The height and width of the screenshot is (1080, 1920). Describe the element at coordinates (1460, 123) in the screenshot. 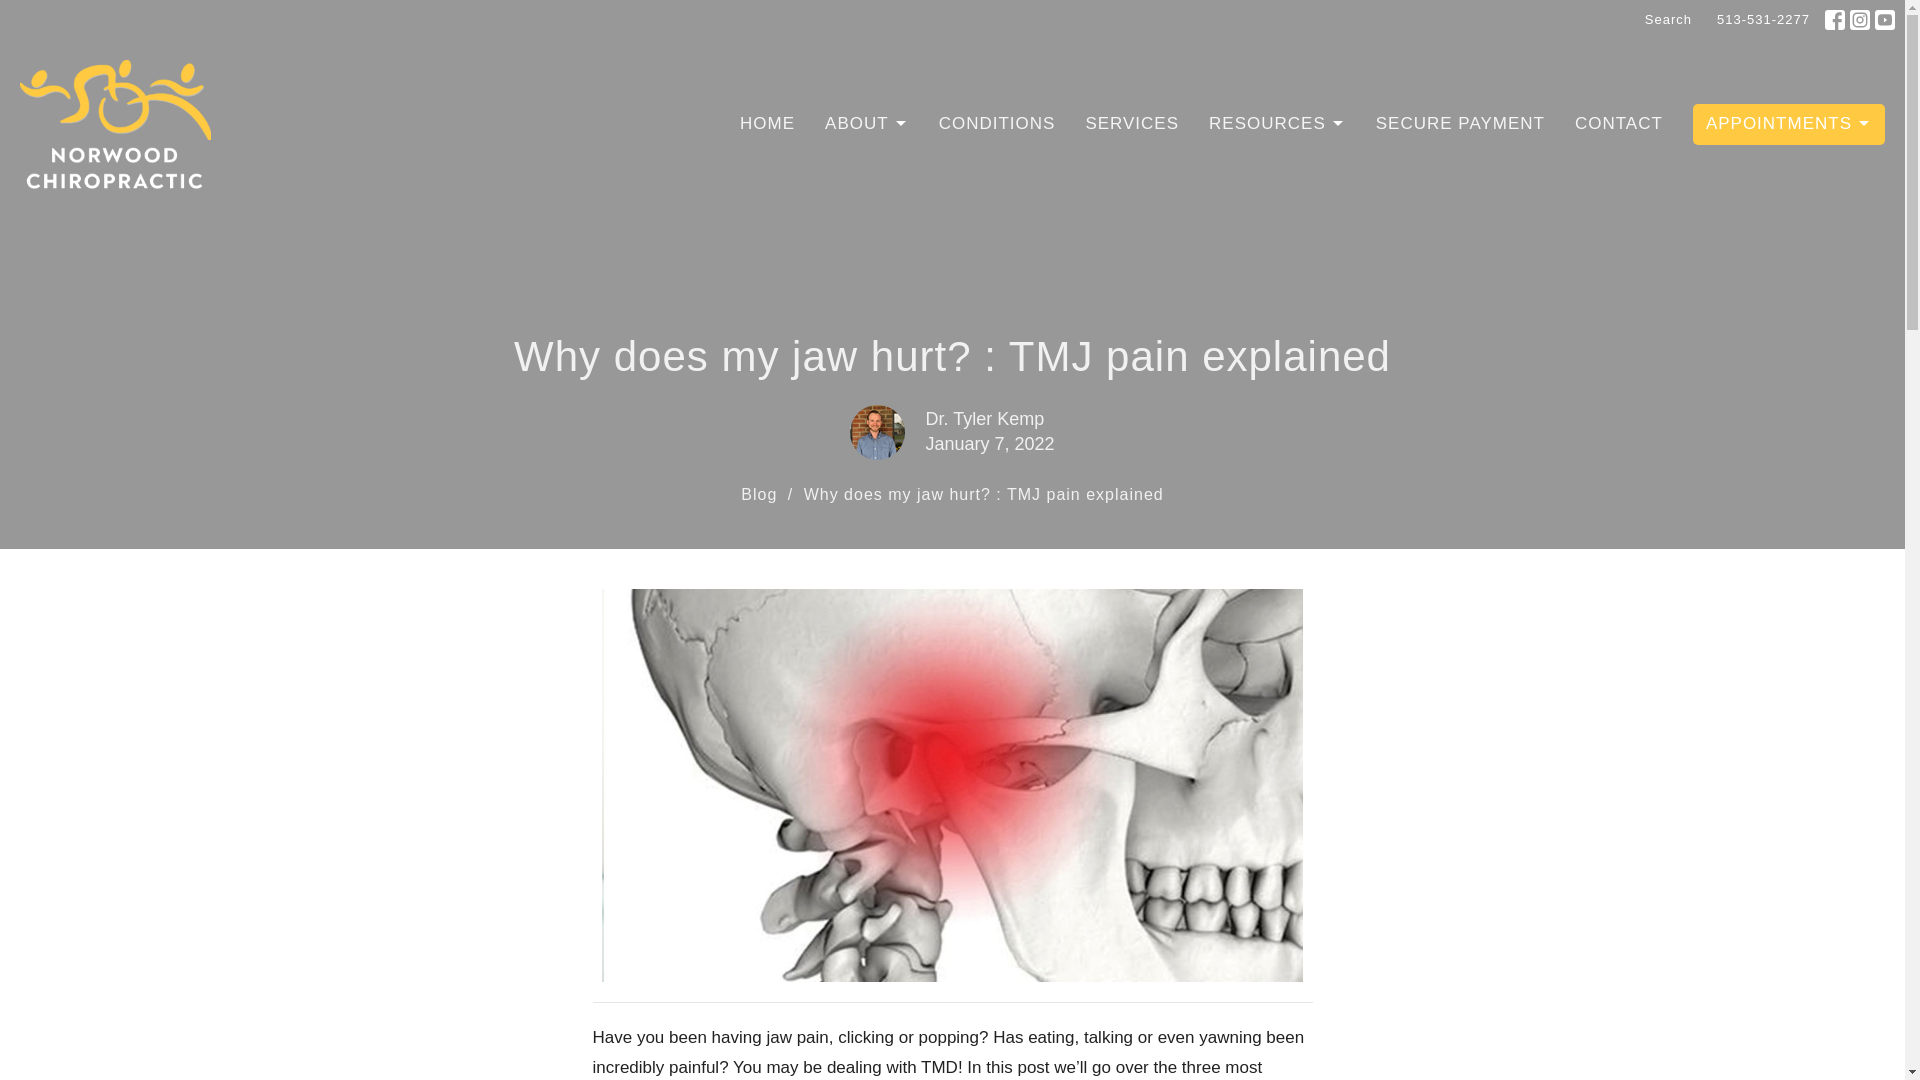

I see `SECURE PAYMENT` at that location.